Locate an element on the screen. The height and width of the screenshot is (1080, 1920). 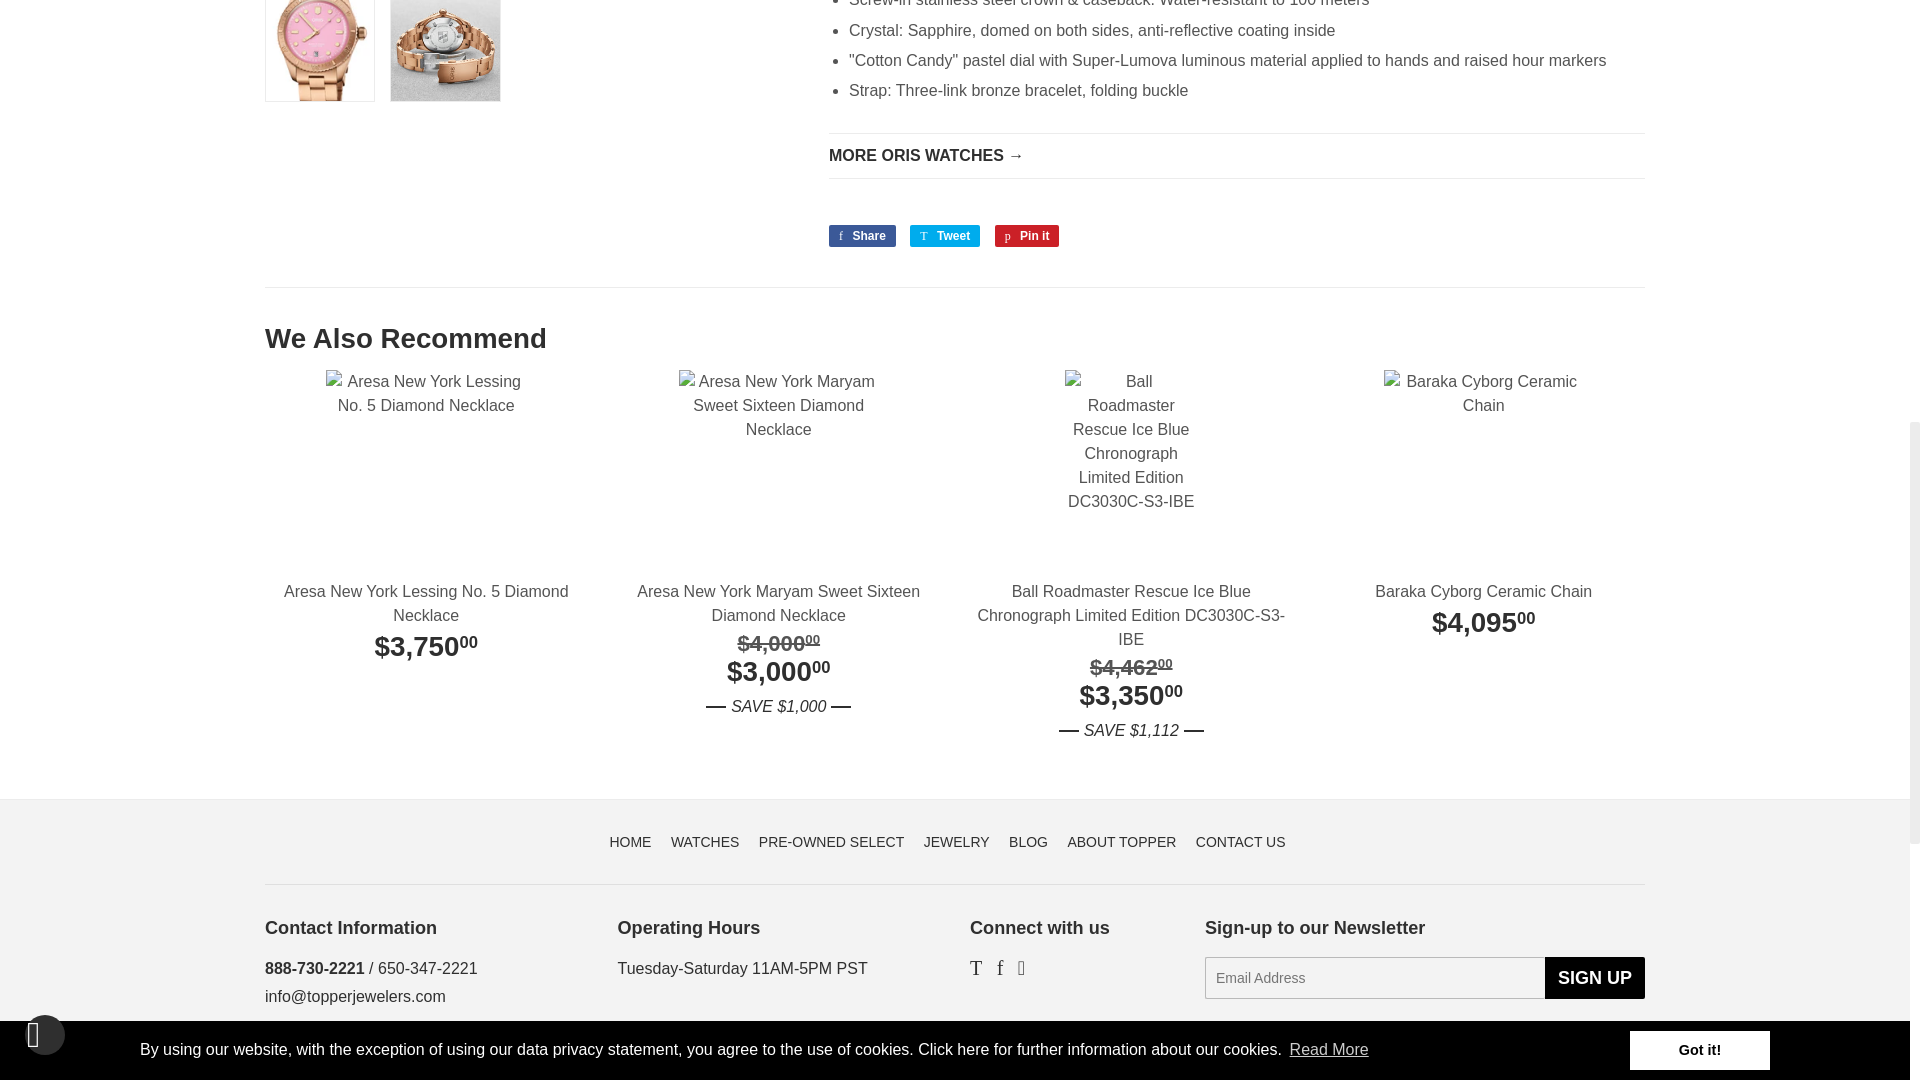
Pin on Pinterest is located at coordinates (1026, 236).